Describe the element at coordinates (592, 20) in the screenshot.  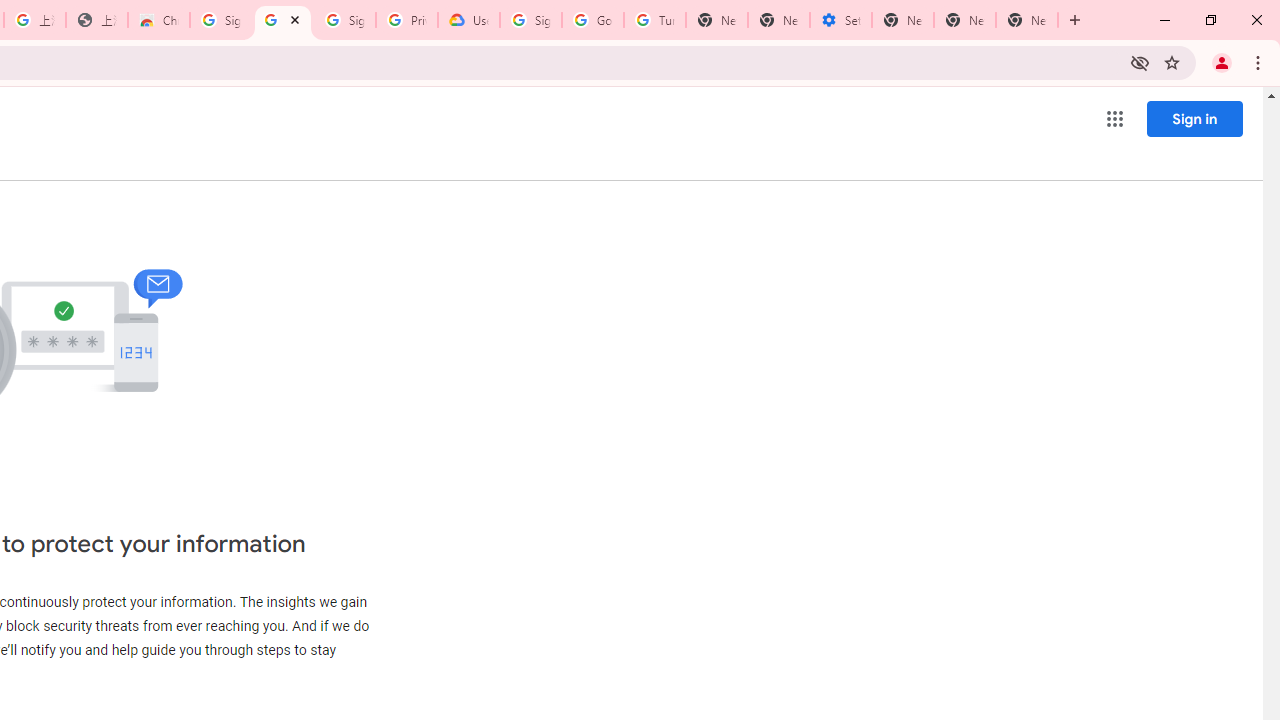
I see `Google Account Help` at that location.